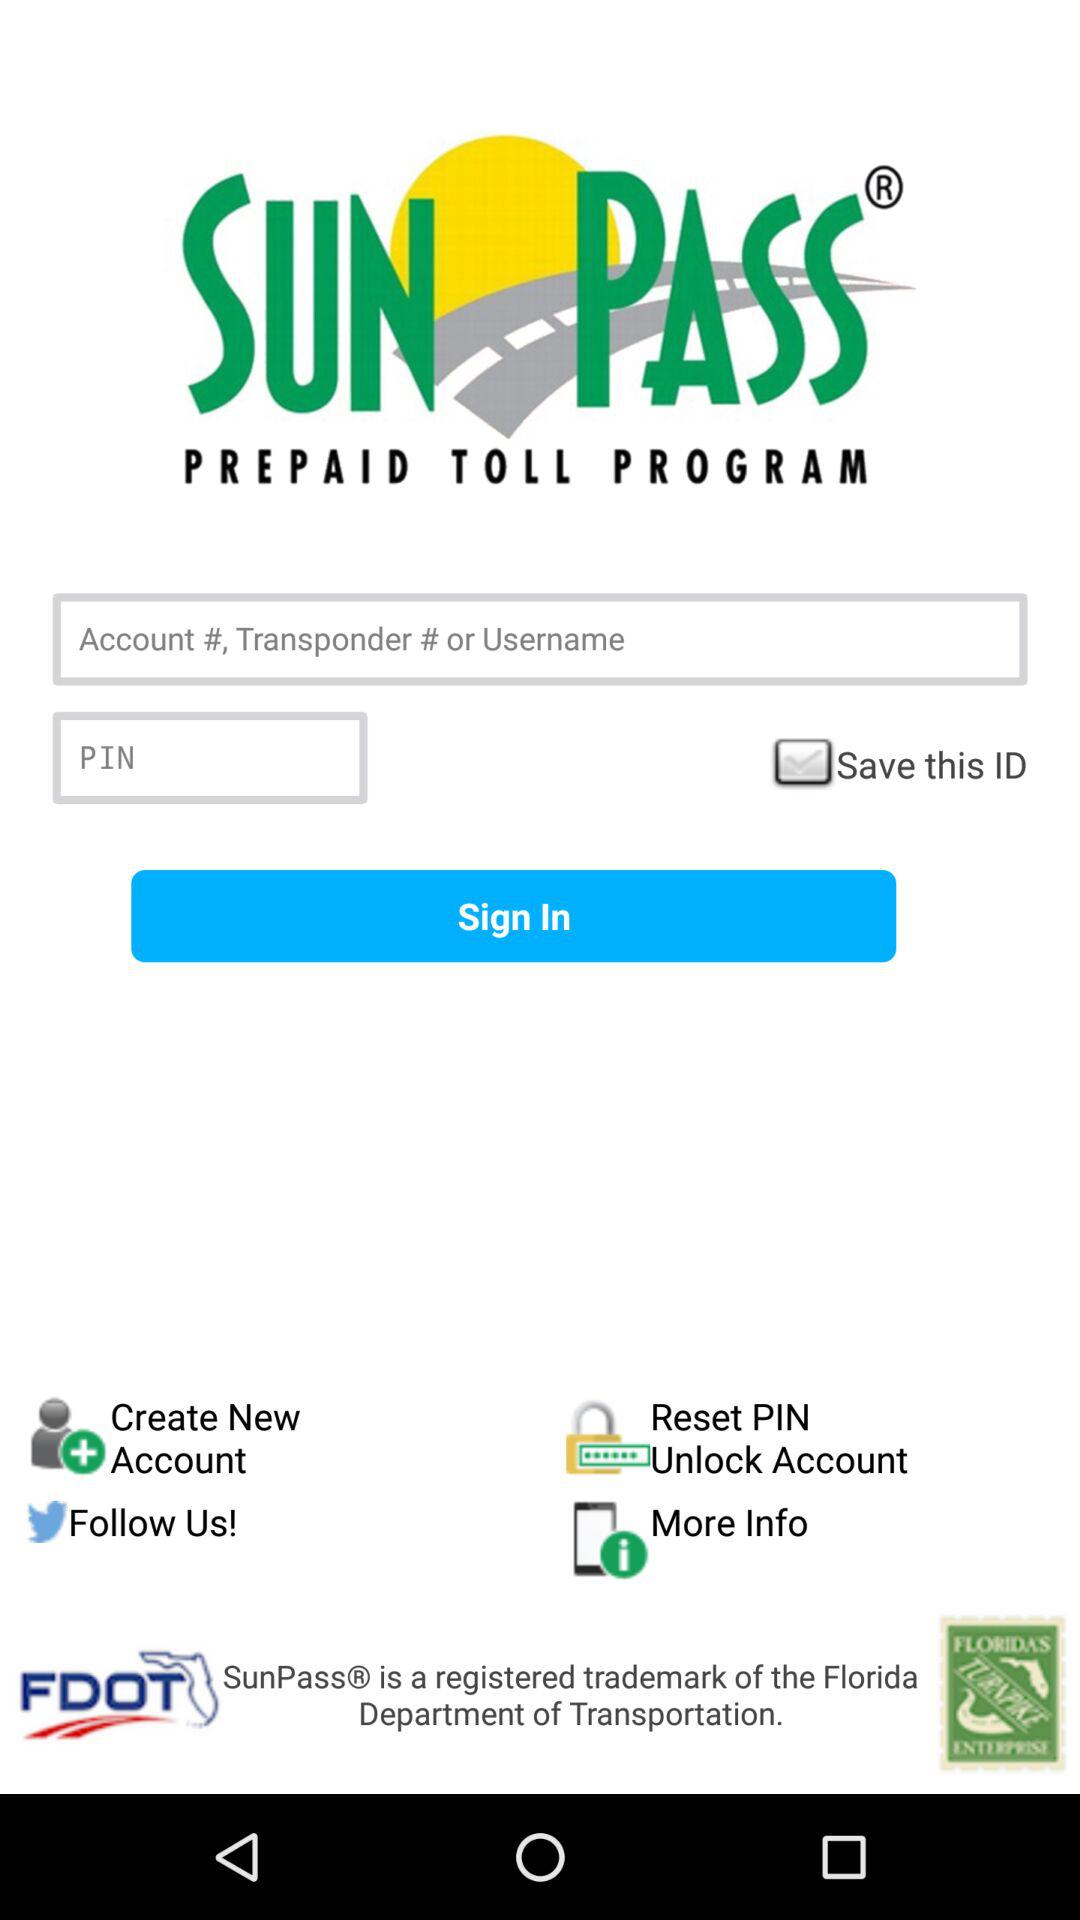 Image resolution: width=1080 pixels, height=1920 pixels. I want to click on launch the icon to the left of reset pin unlock, so click(296, 1522).